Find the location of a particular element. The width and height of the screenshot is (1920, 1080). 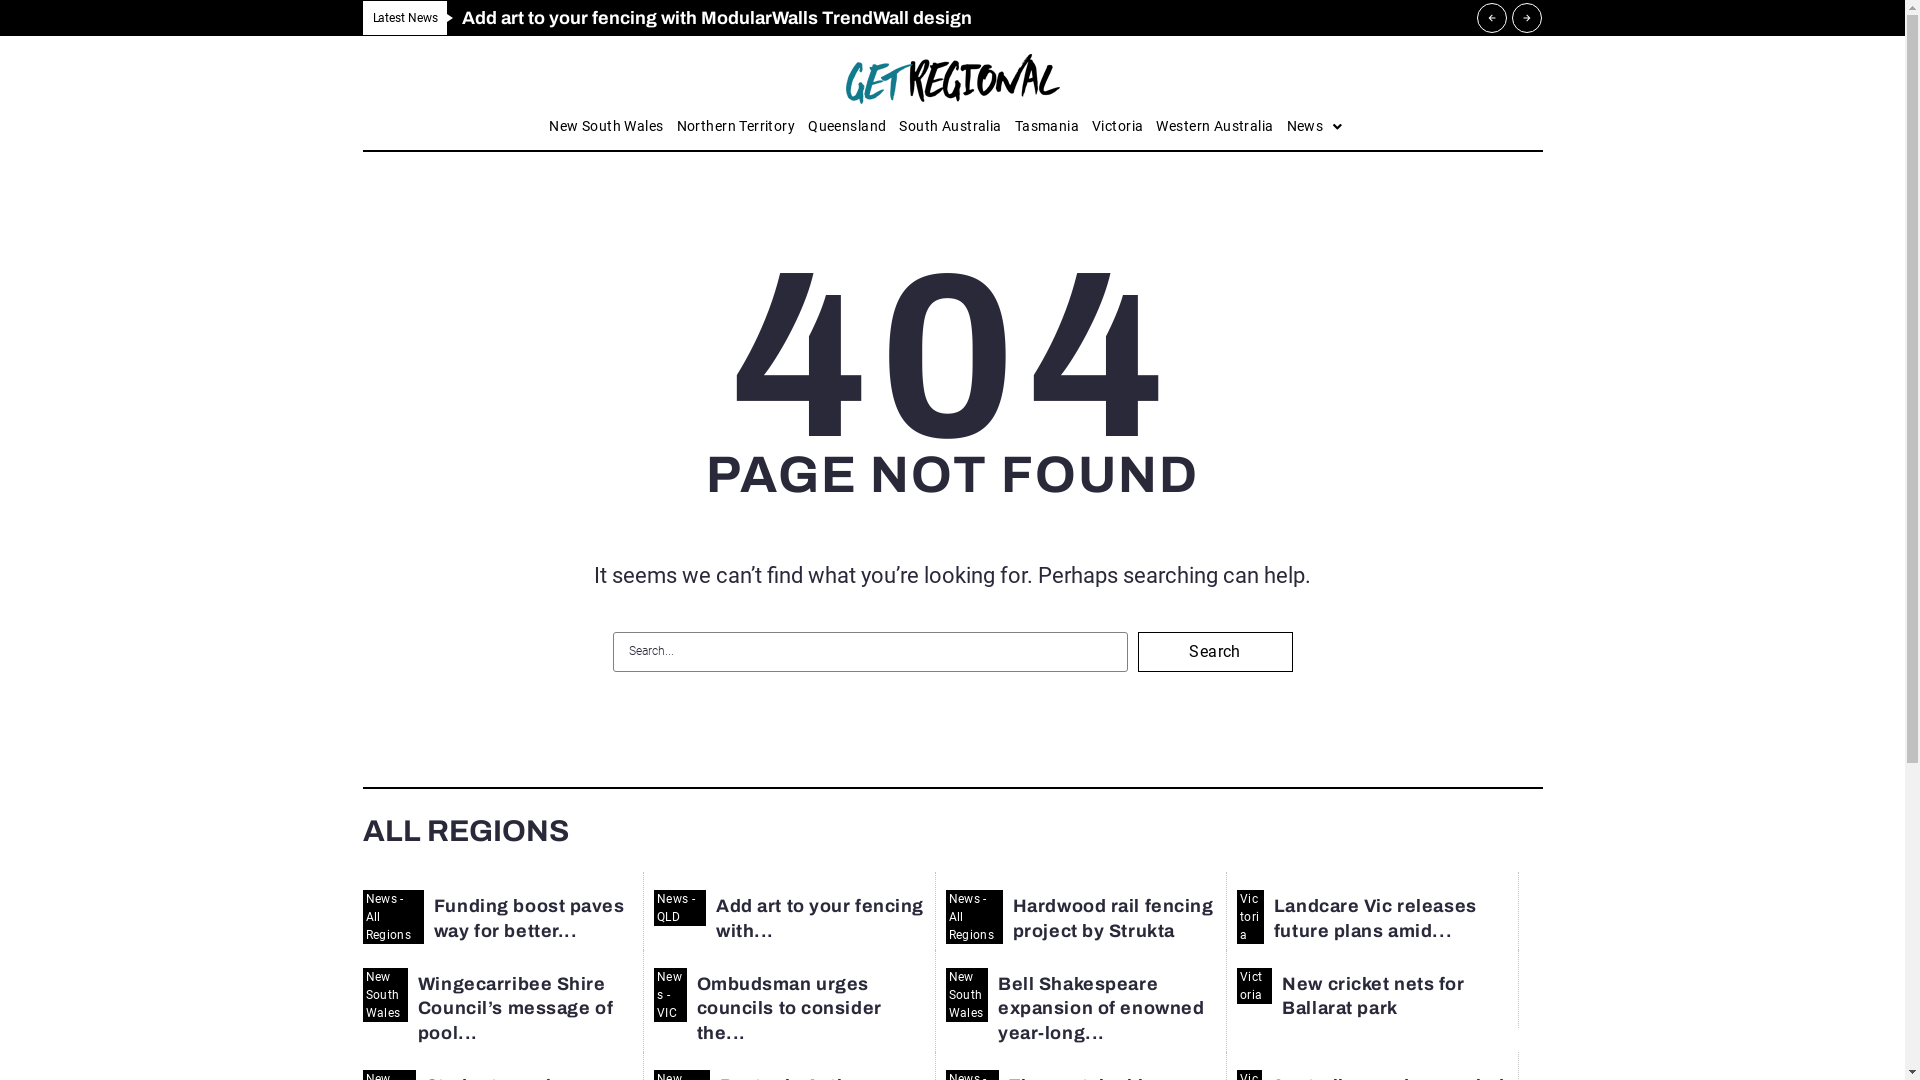

Ombudsman urges councils to consider the... is located at coordinates (790, 1008).